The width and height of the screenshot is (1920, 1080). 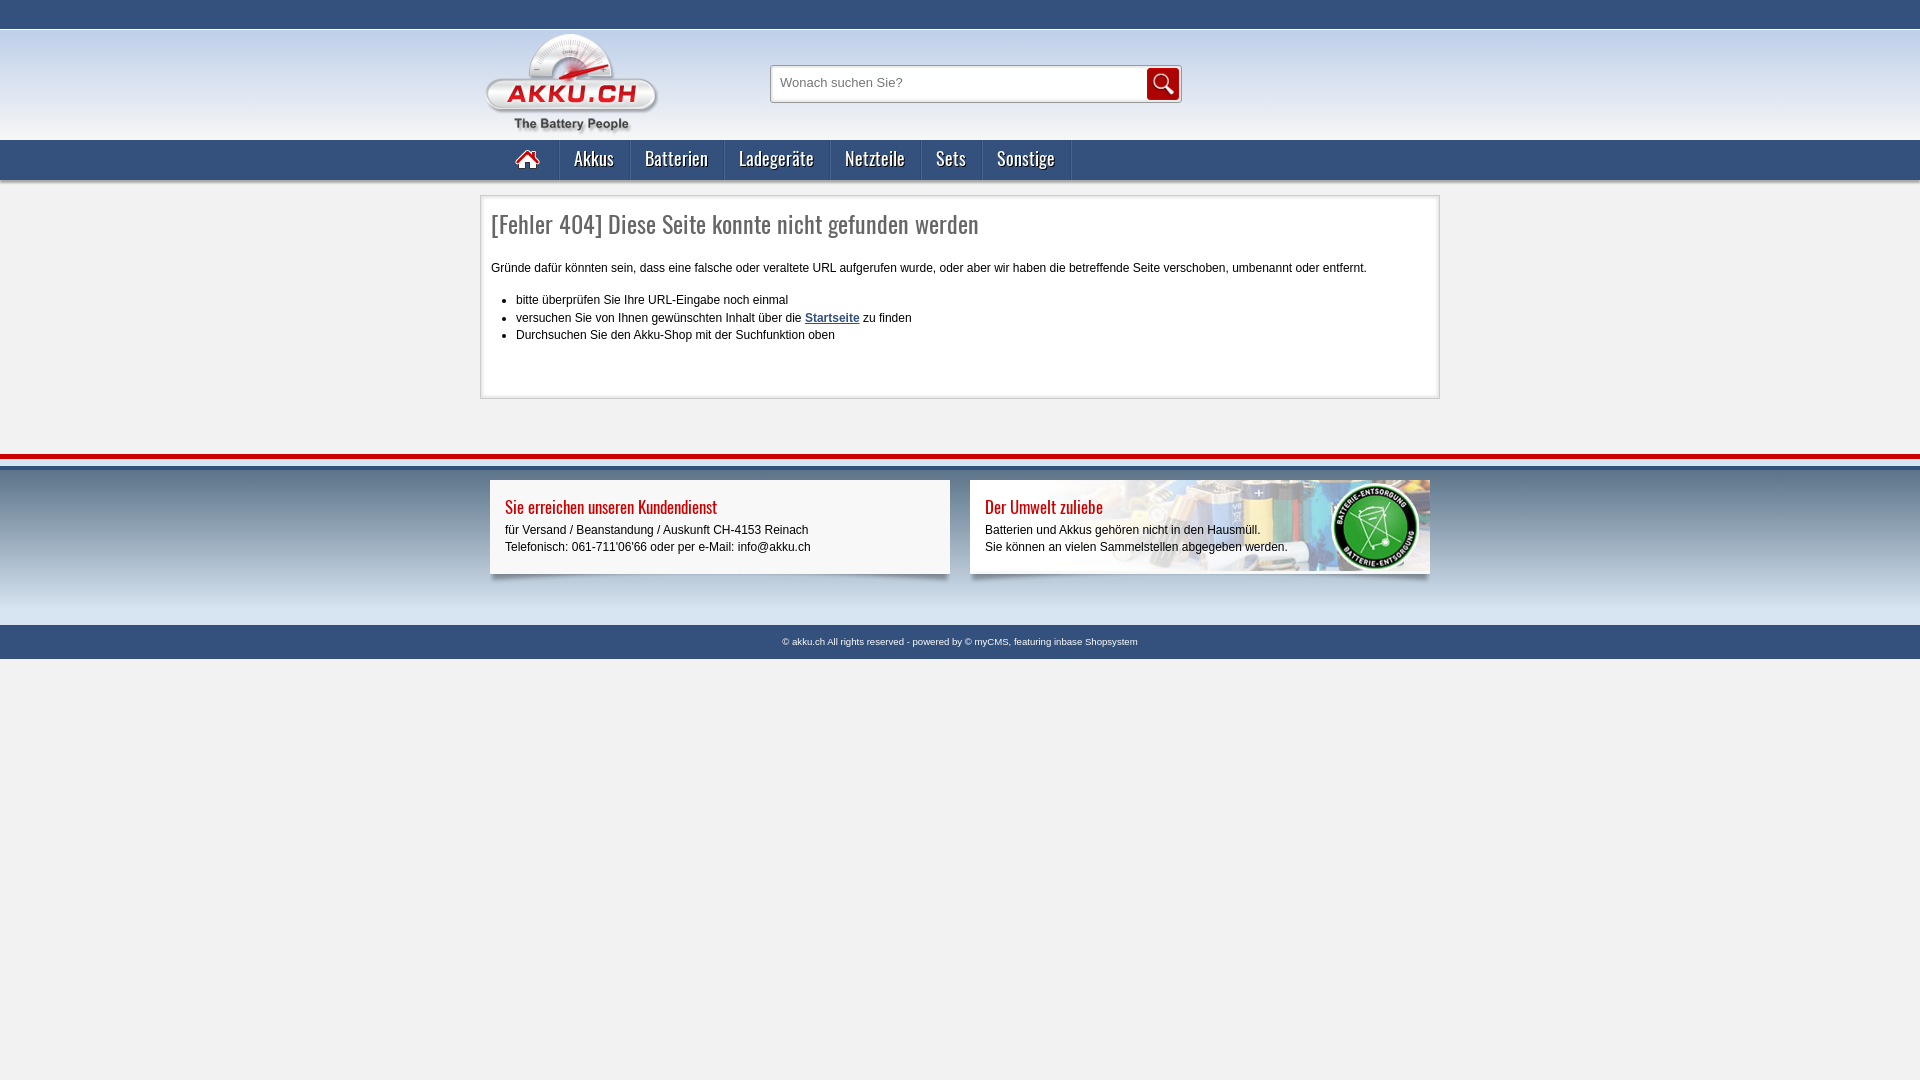 I want to click on Akkus, so click(x=594, y=160).